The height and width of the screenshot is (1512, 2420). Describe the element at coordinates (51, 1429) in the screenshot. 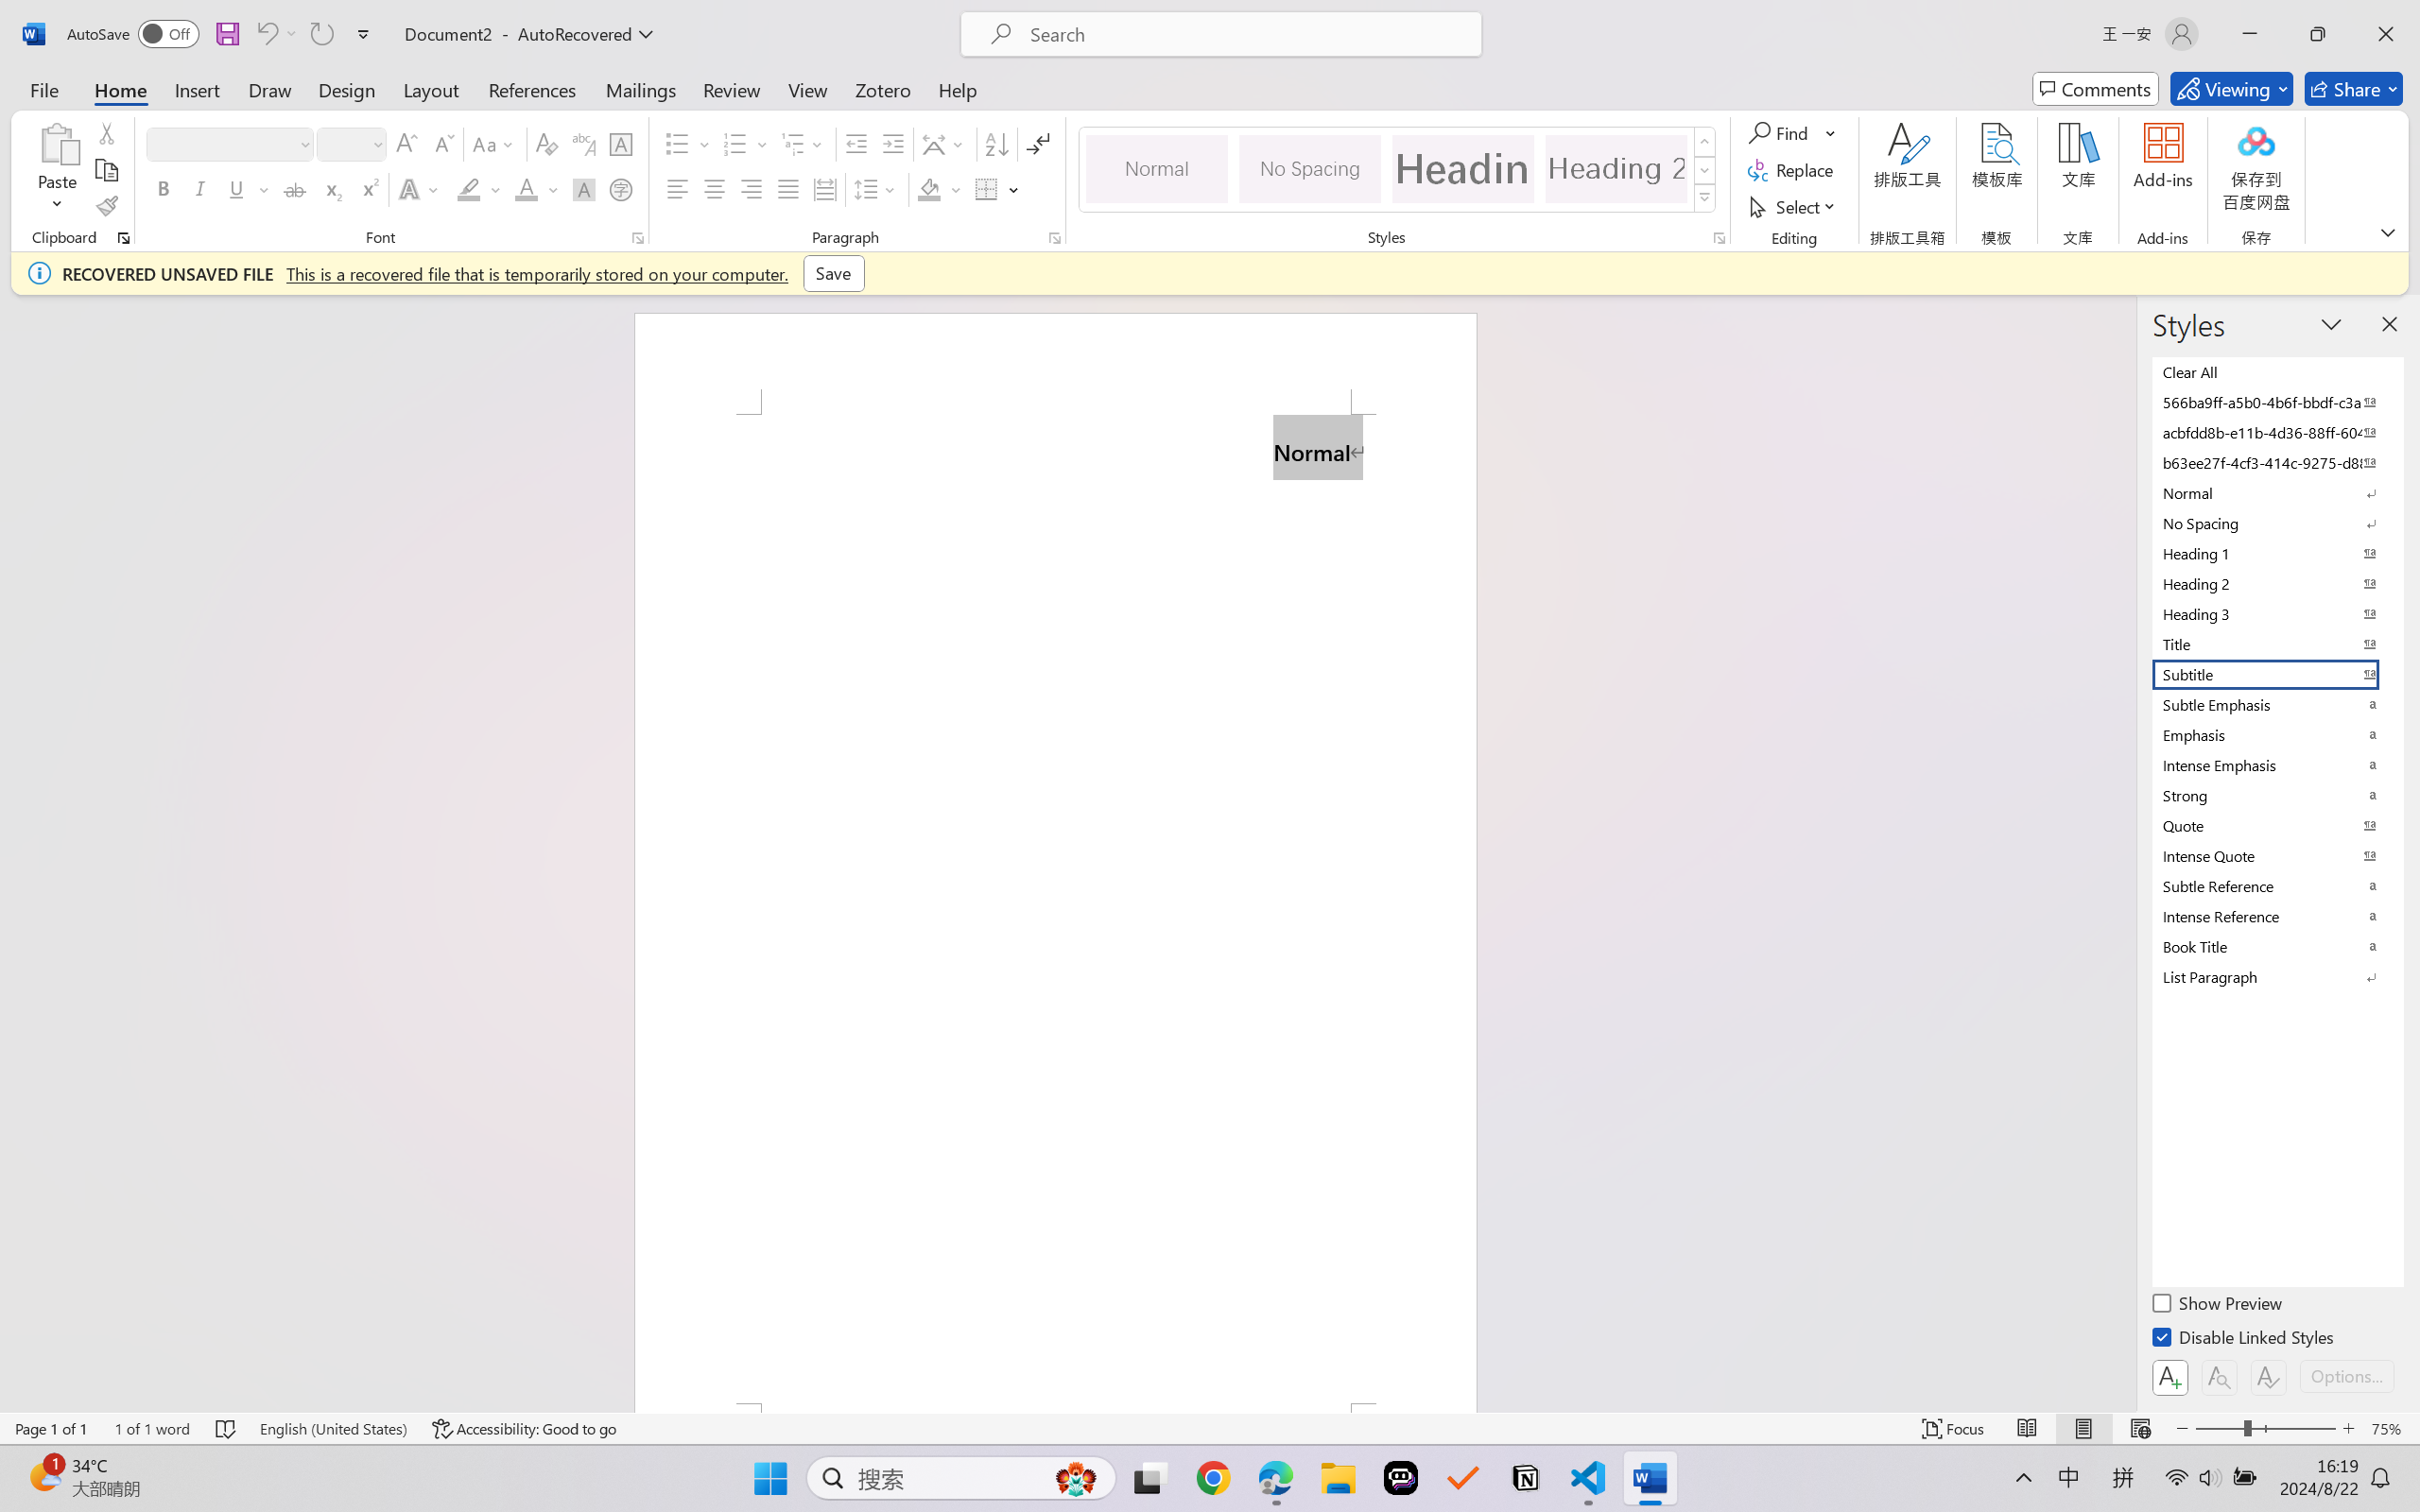

I see `Page Number Page 1 of 1` at that location.